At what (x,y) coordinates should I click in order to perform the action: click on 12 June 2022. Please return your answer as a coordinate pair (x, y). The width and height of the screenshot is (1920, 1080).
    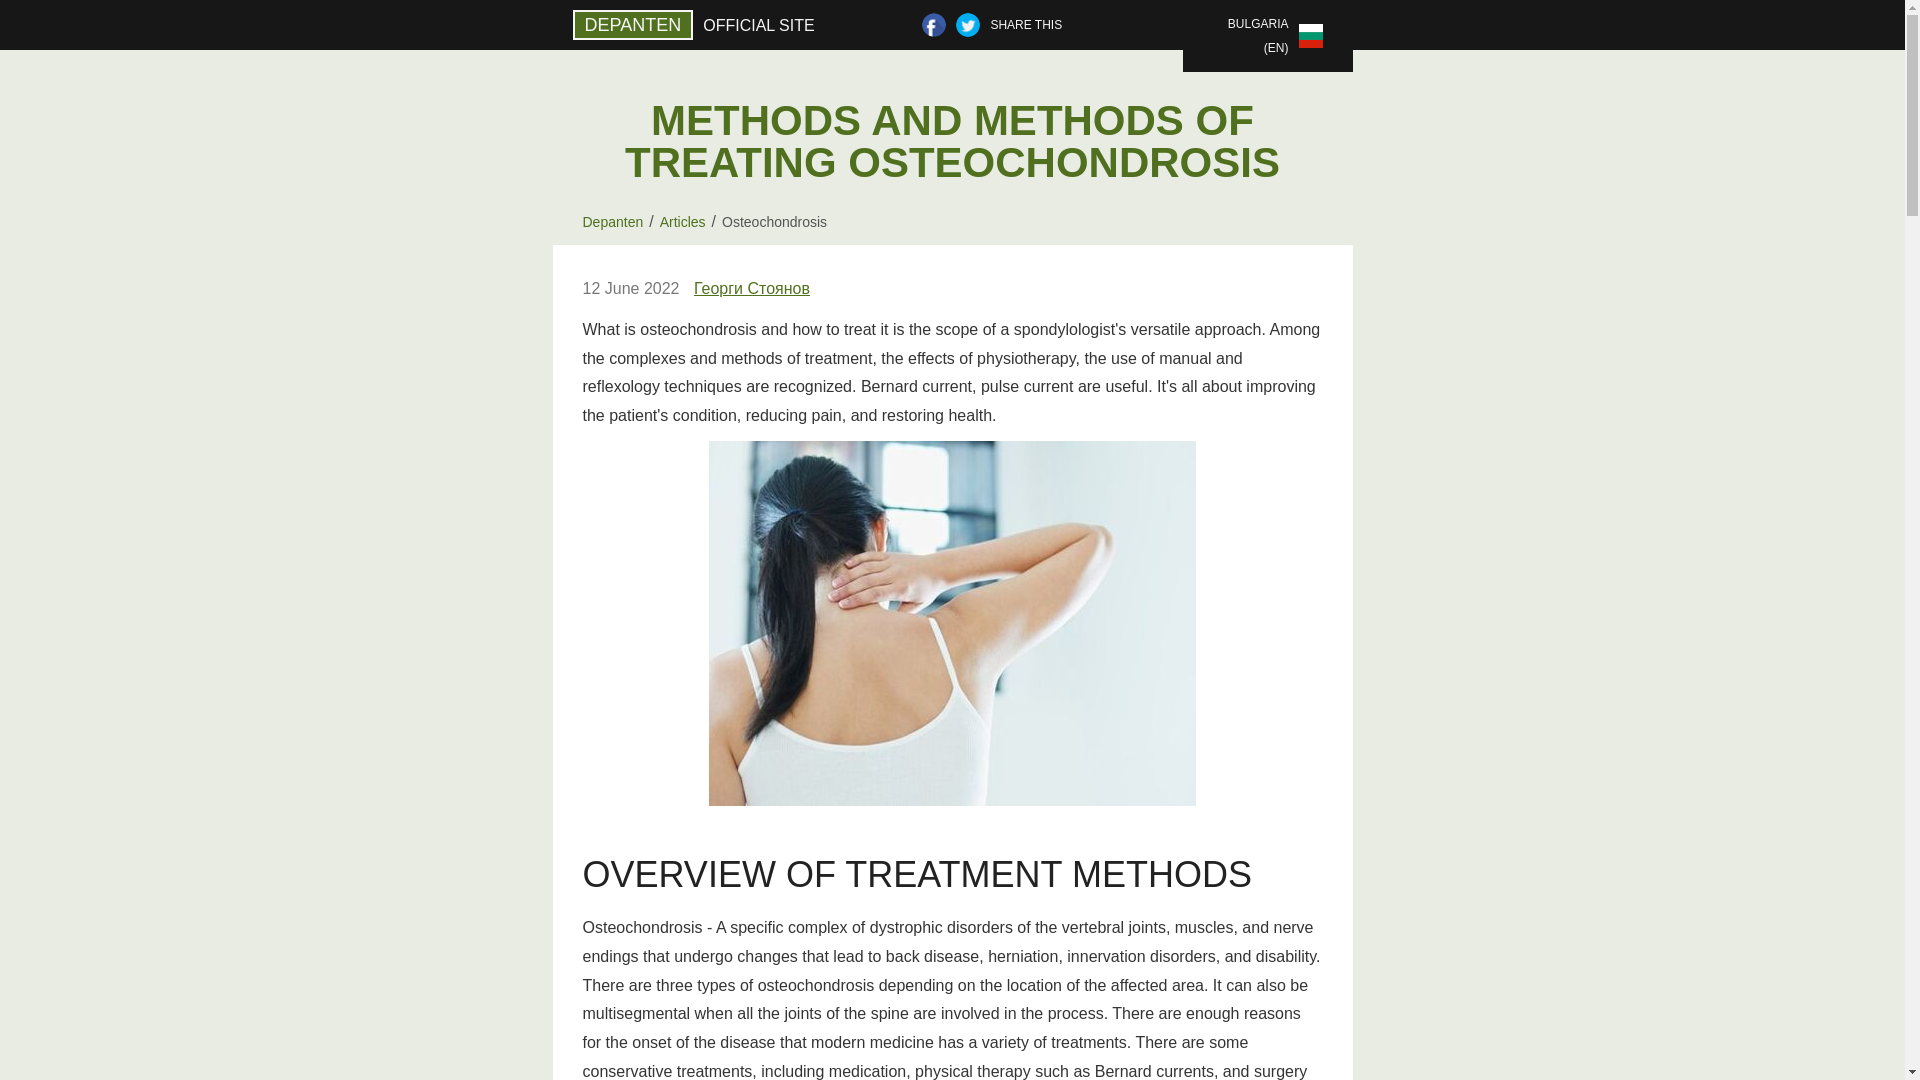
    Looking at the image, I should click on (630, 289).